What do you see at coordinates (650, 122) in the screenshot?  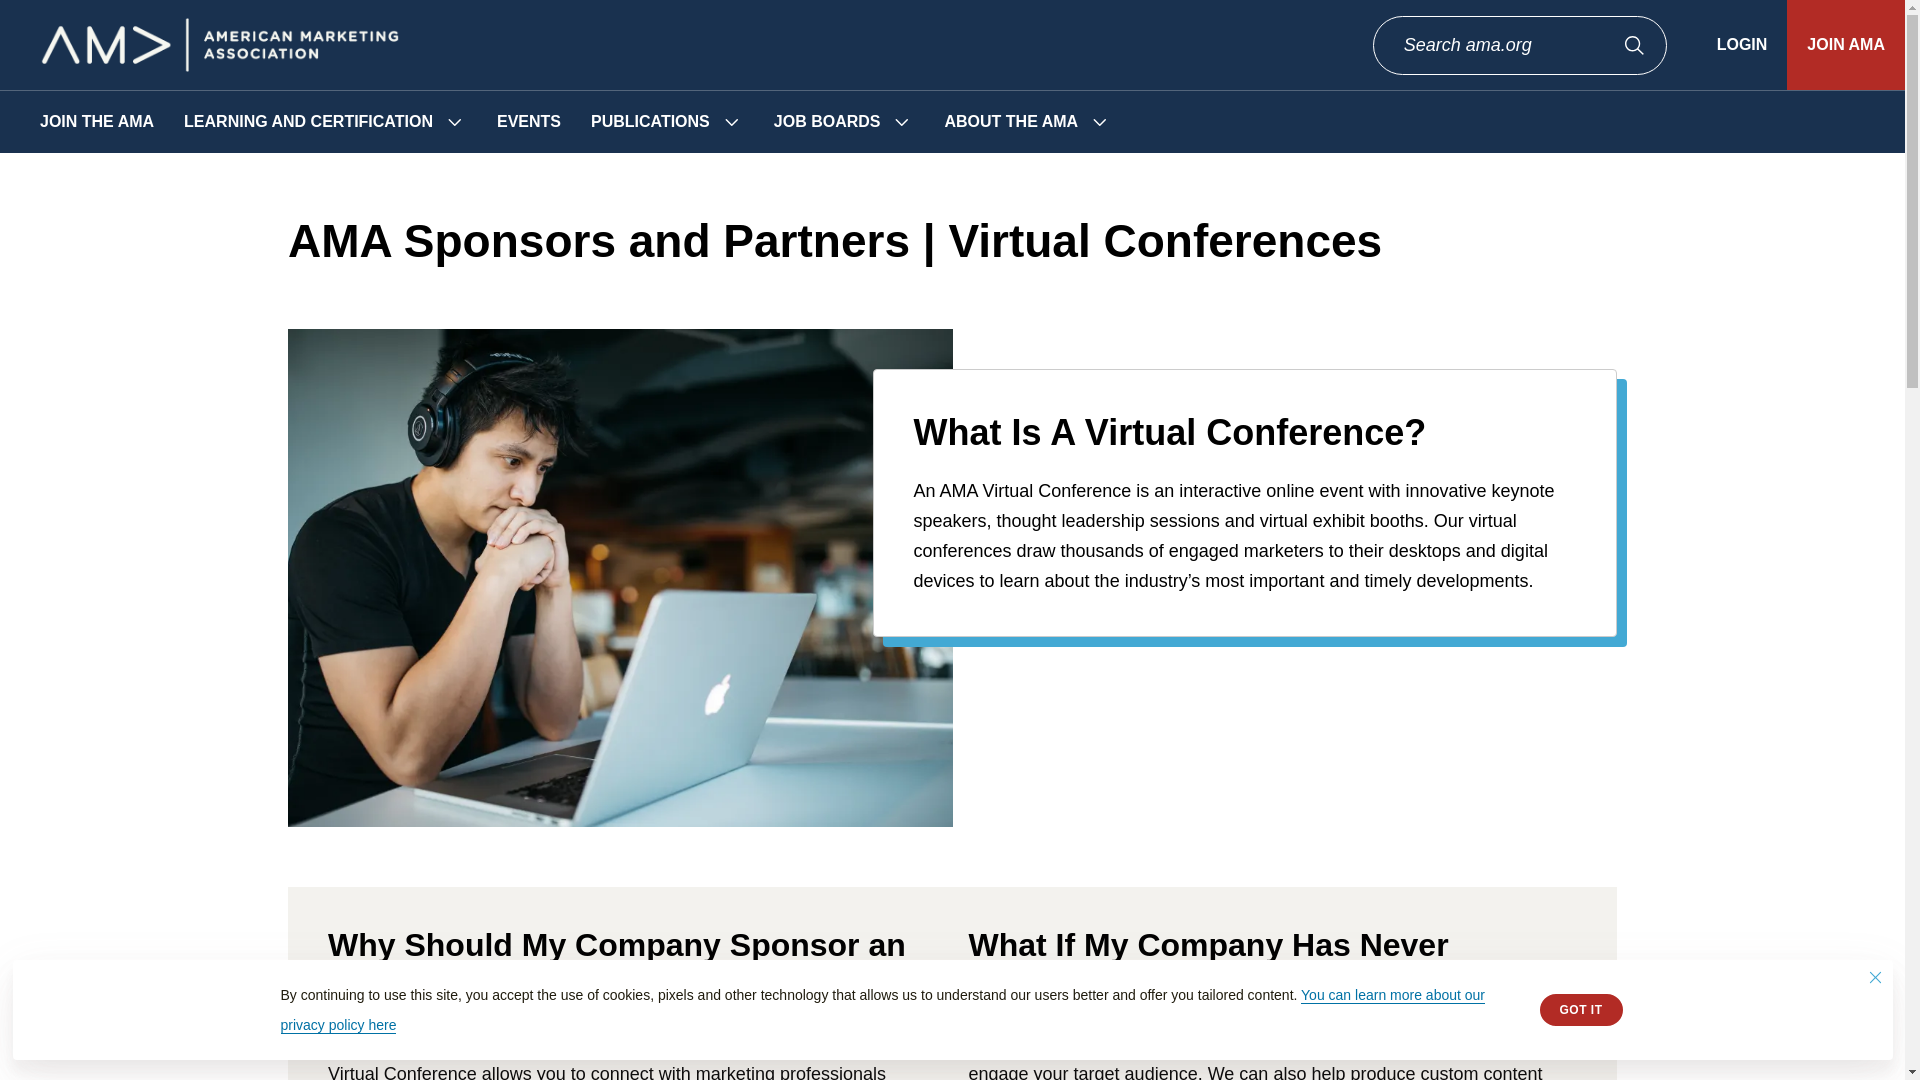 I see `PUBLICATIONS` at bounding box center [650, 122].